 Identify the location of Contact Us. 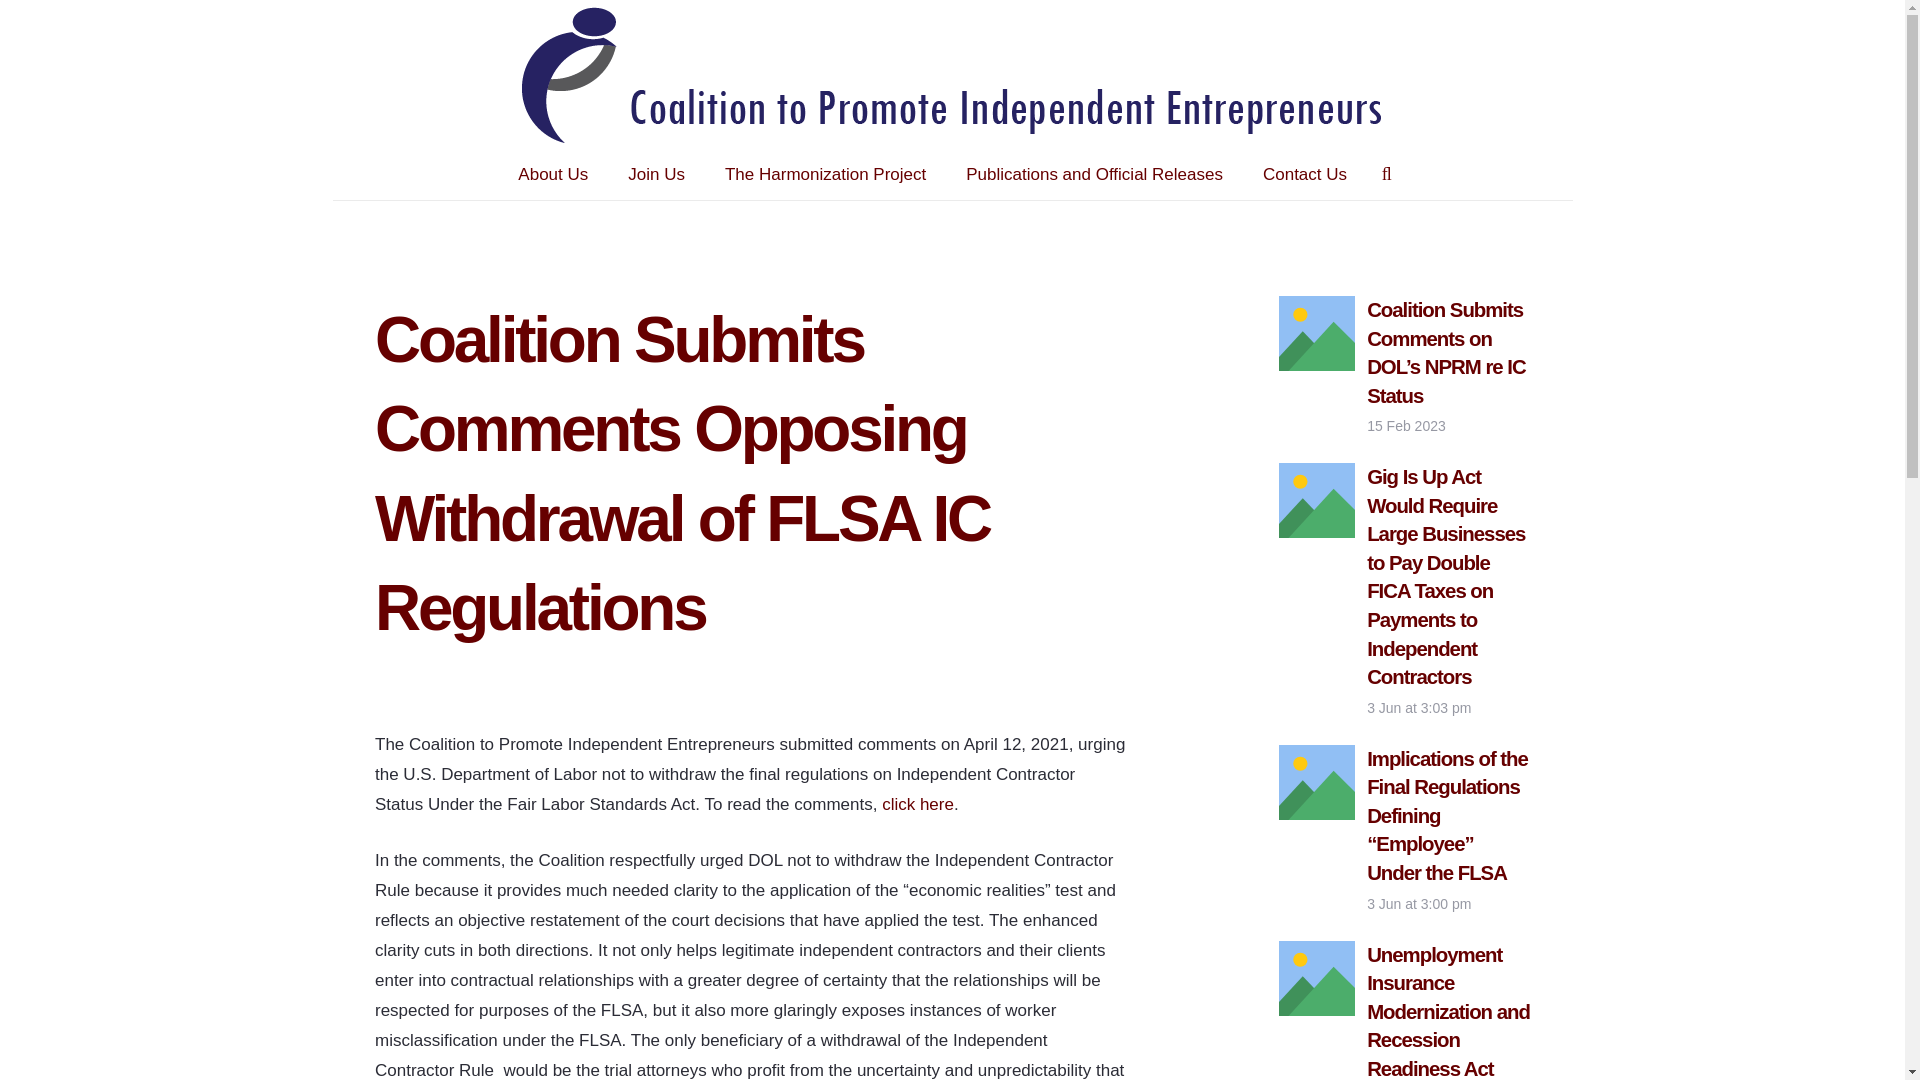
(1304, 174).